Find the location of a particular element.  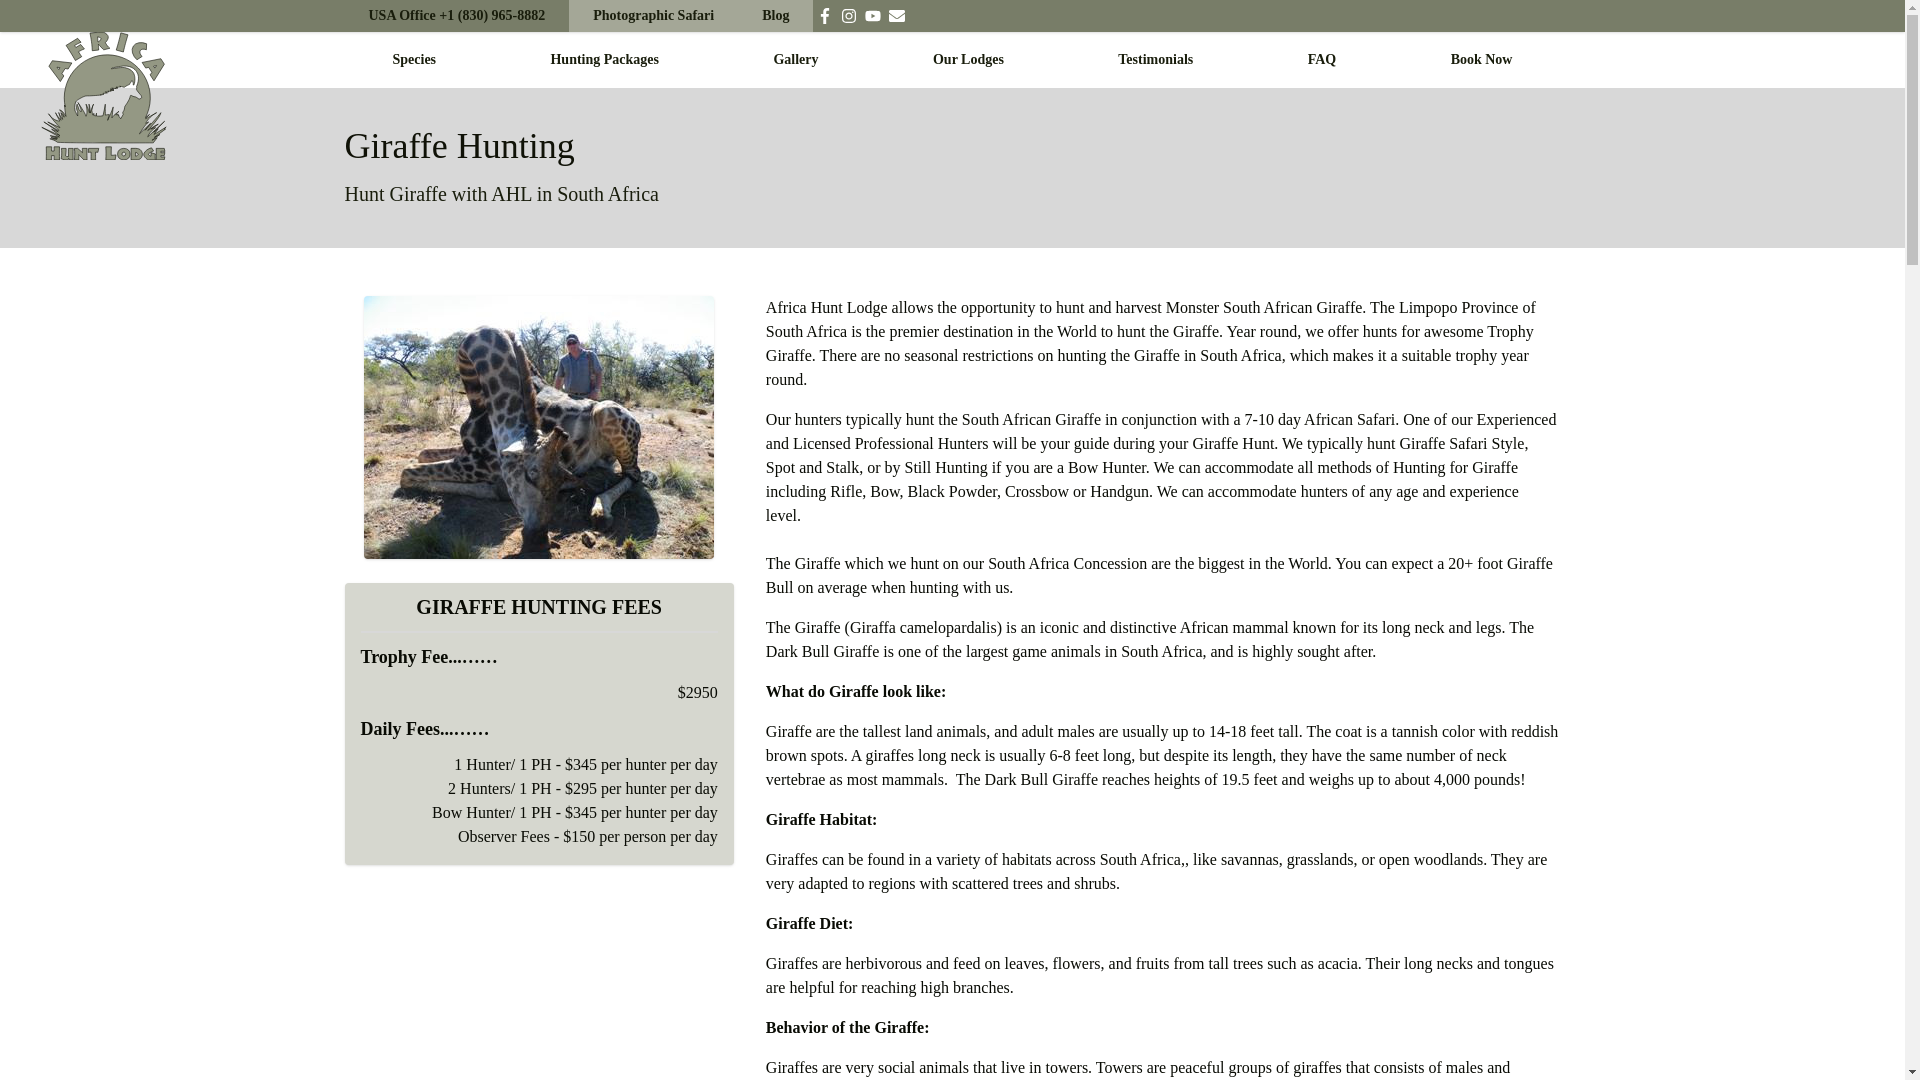

Book Now is located at coordinates (1482, 59).